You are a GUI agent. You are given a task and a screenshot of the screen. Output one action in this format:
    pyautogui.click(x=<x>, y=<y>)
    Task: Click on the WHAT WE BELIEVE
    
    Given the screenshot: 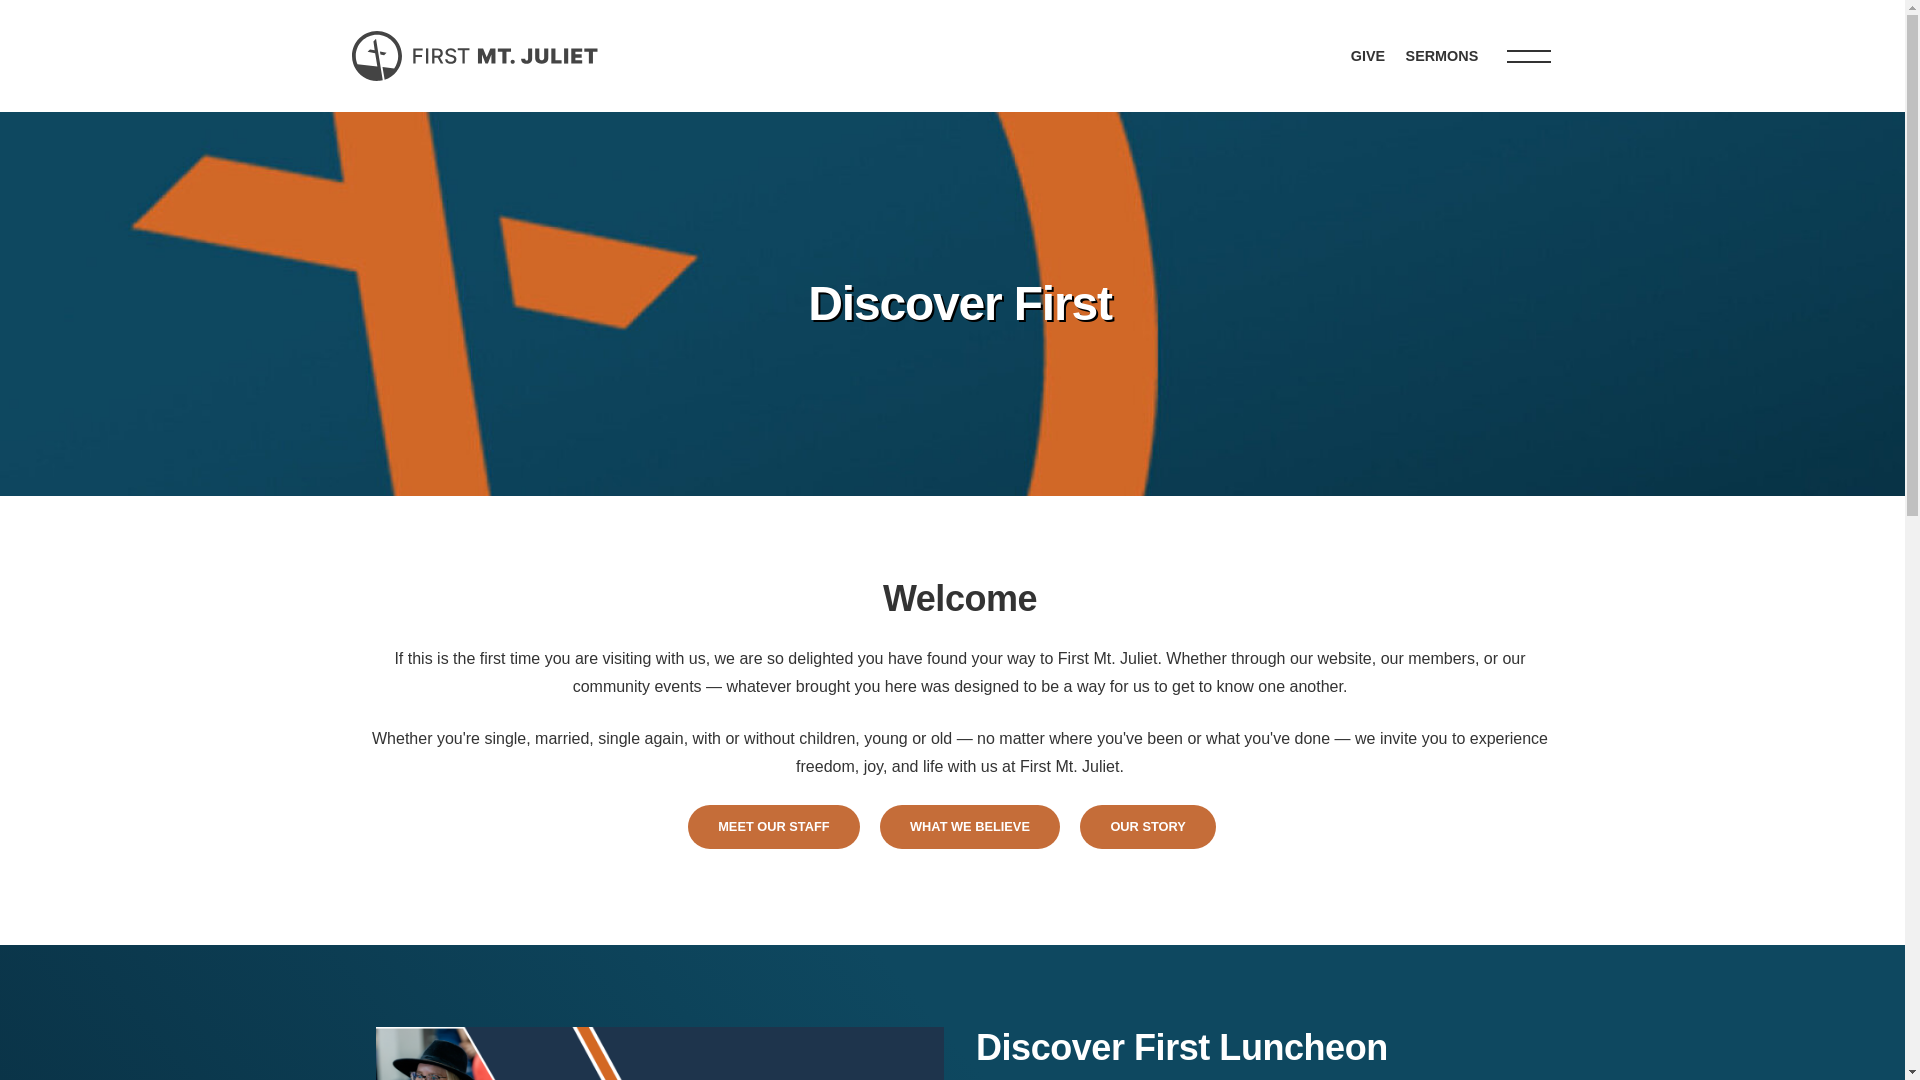 What is the action you would take?
    pyautogui.click(x=969, y=826)
    